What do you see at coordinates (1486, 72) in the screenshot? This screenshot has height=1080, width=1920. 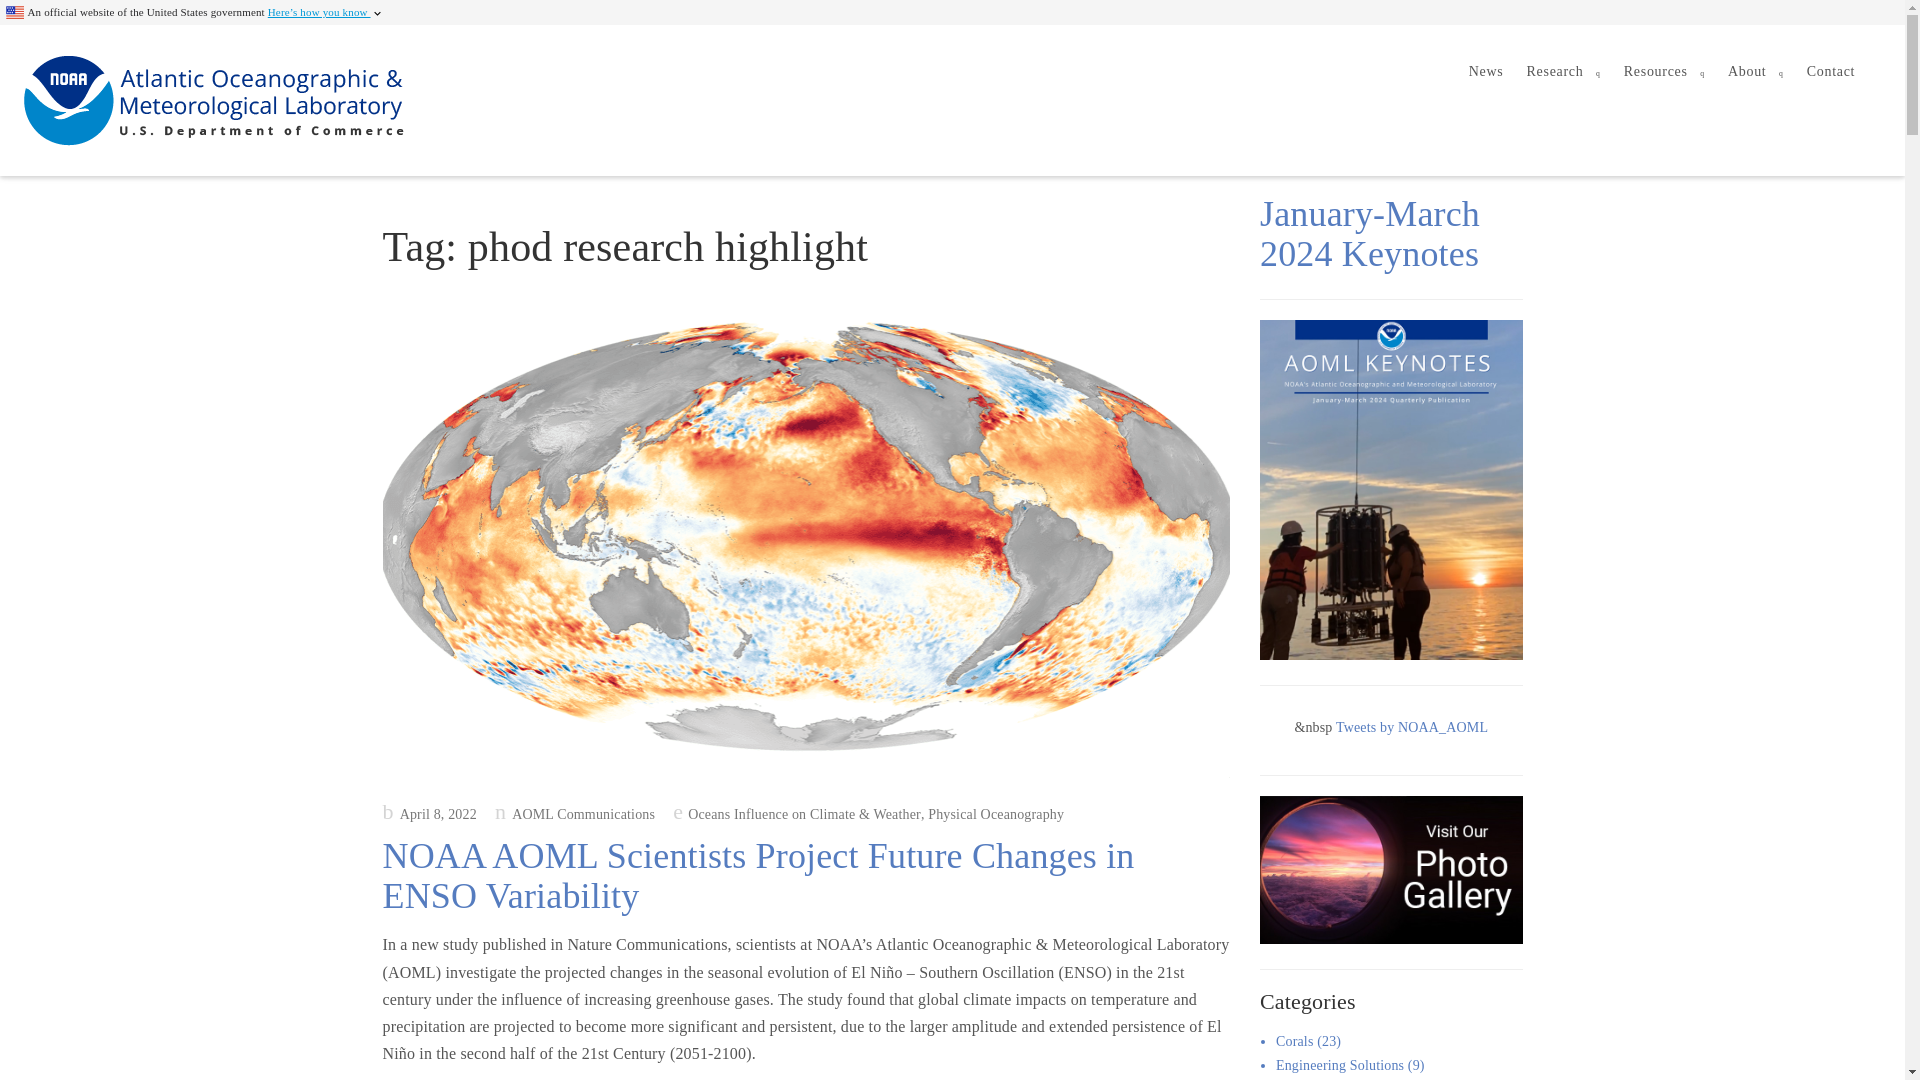 I see `News` at bounding box center [1486, 72].